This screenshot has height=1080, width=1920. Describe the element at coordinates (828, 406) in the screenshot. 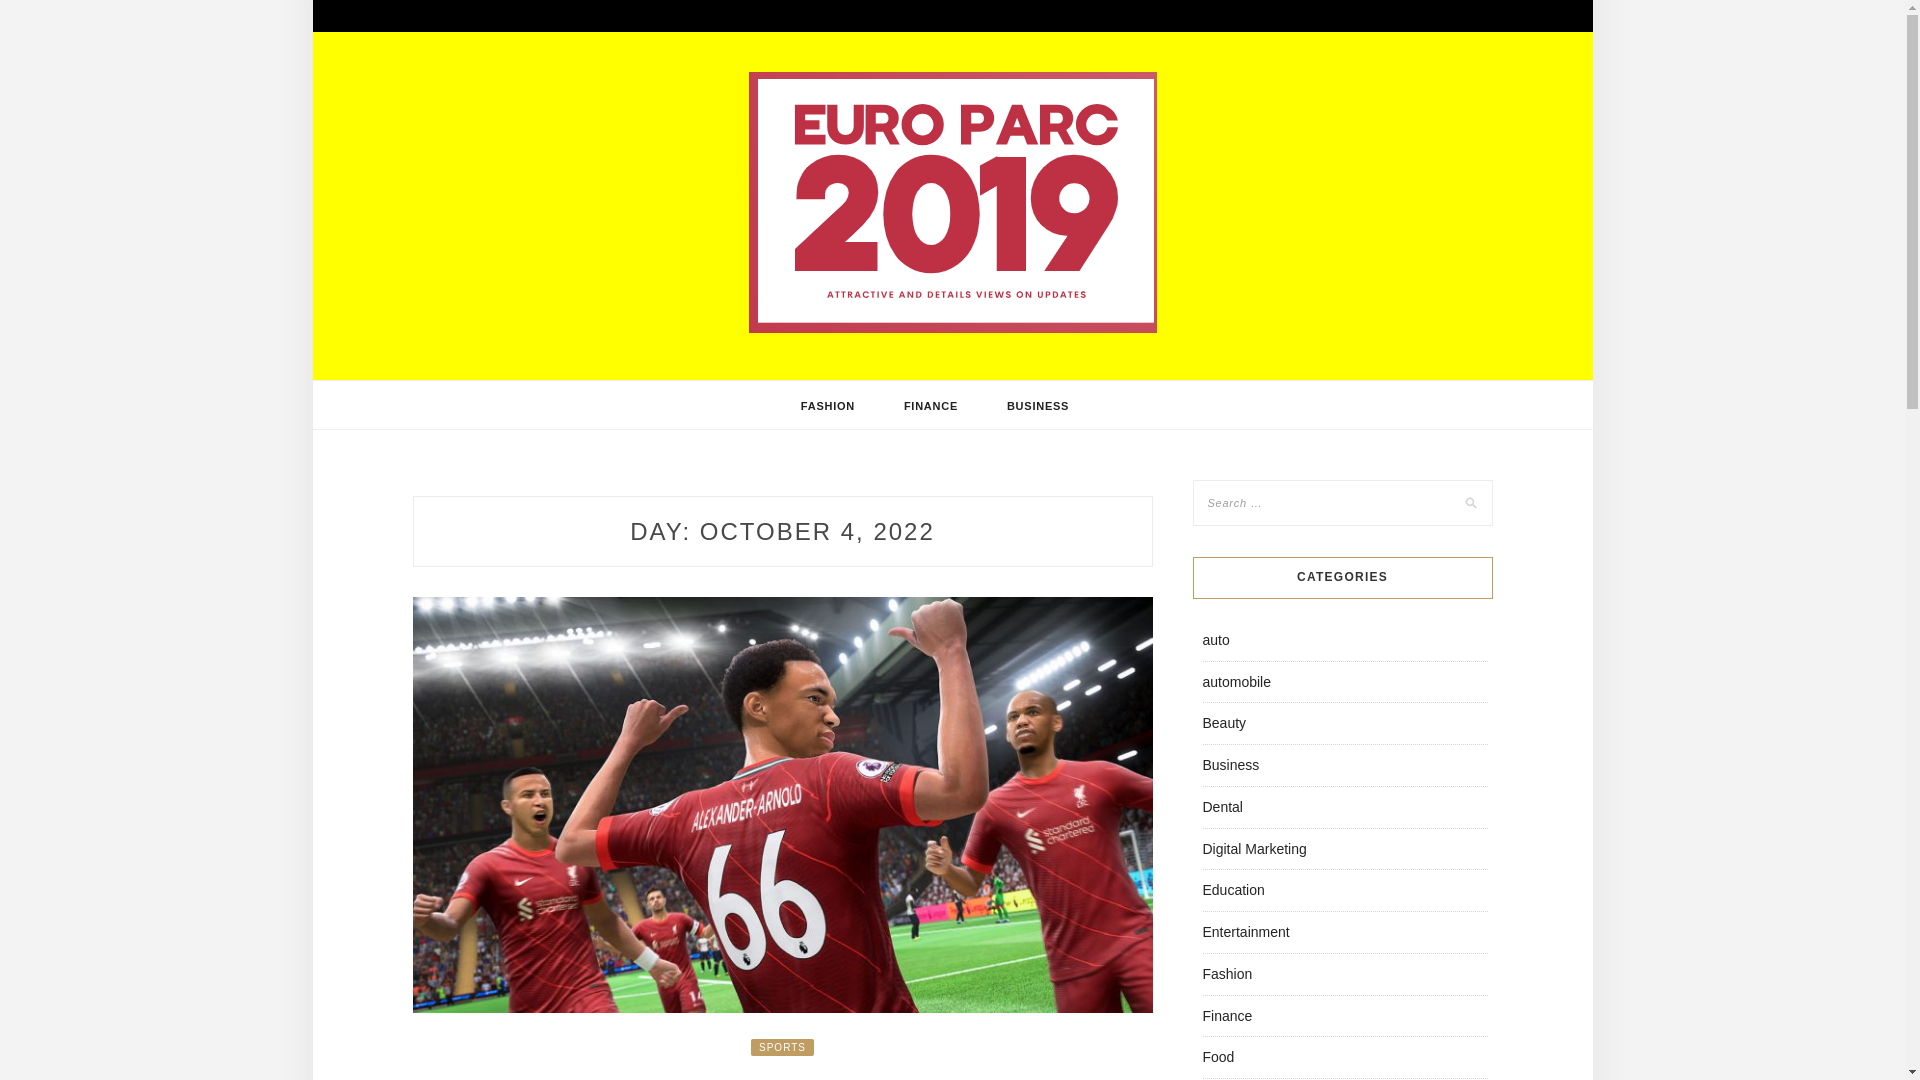

I see `FASHION` at that location.